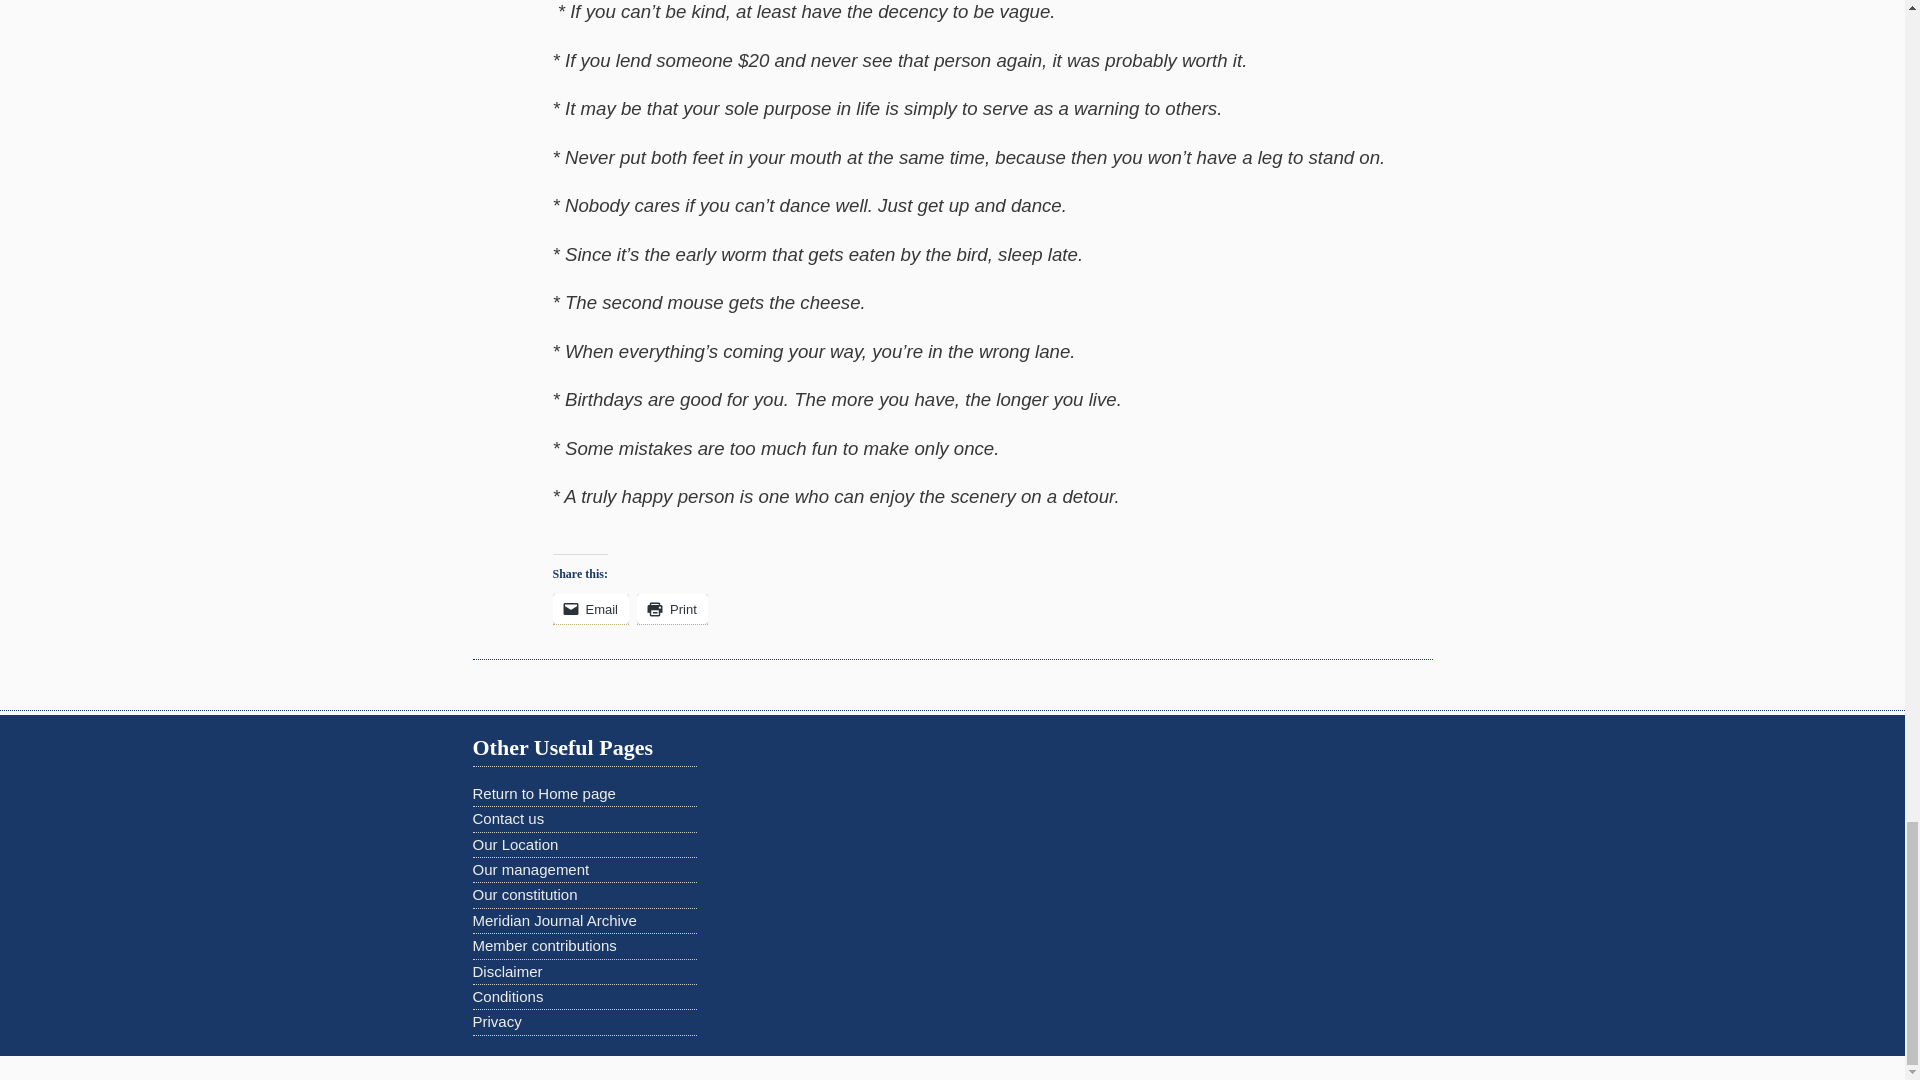 This screenshot has width=1920, height=1080. I want to click on Contact us, so click(508, 818).